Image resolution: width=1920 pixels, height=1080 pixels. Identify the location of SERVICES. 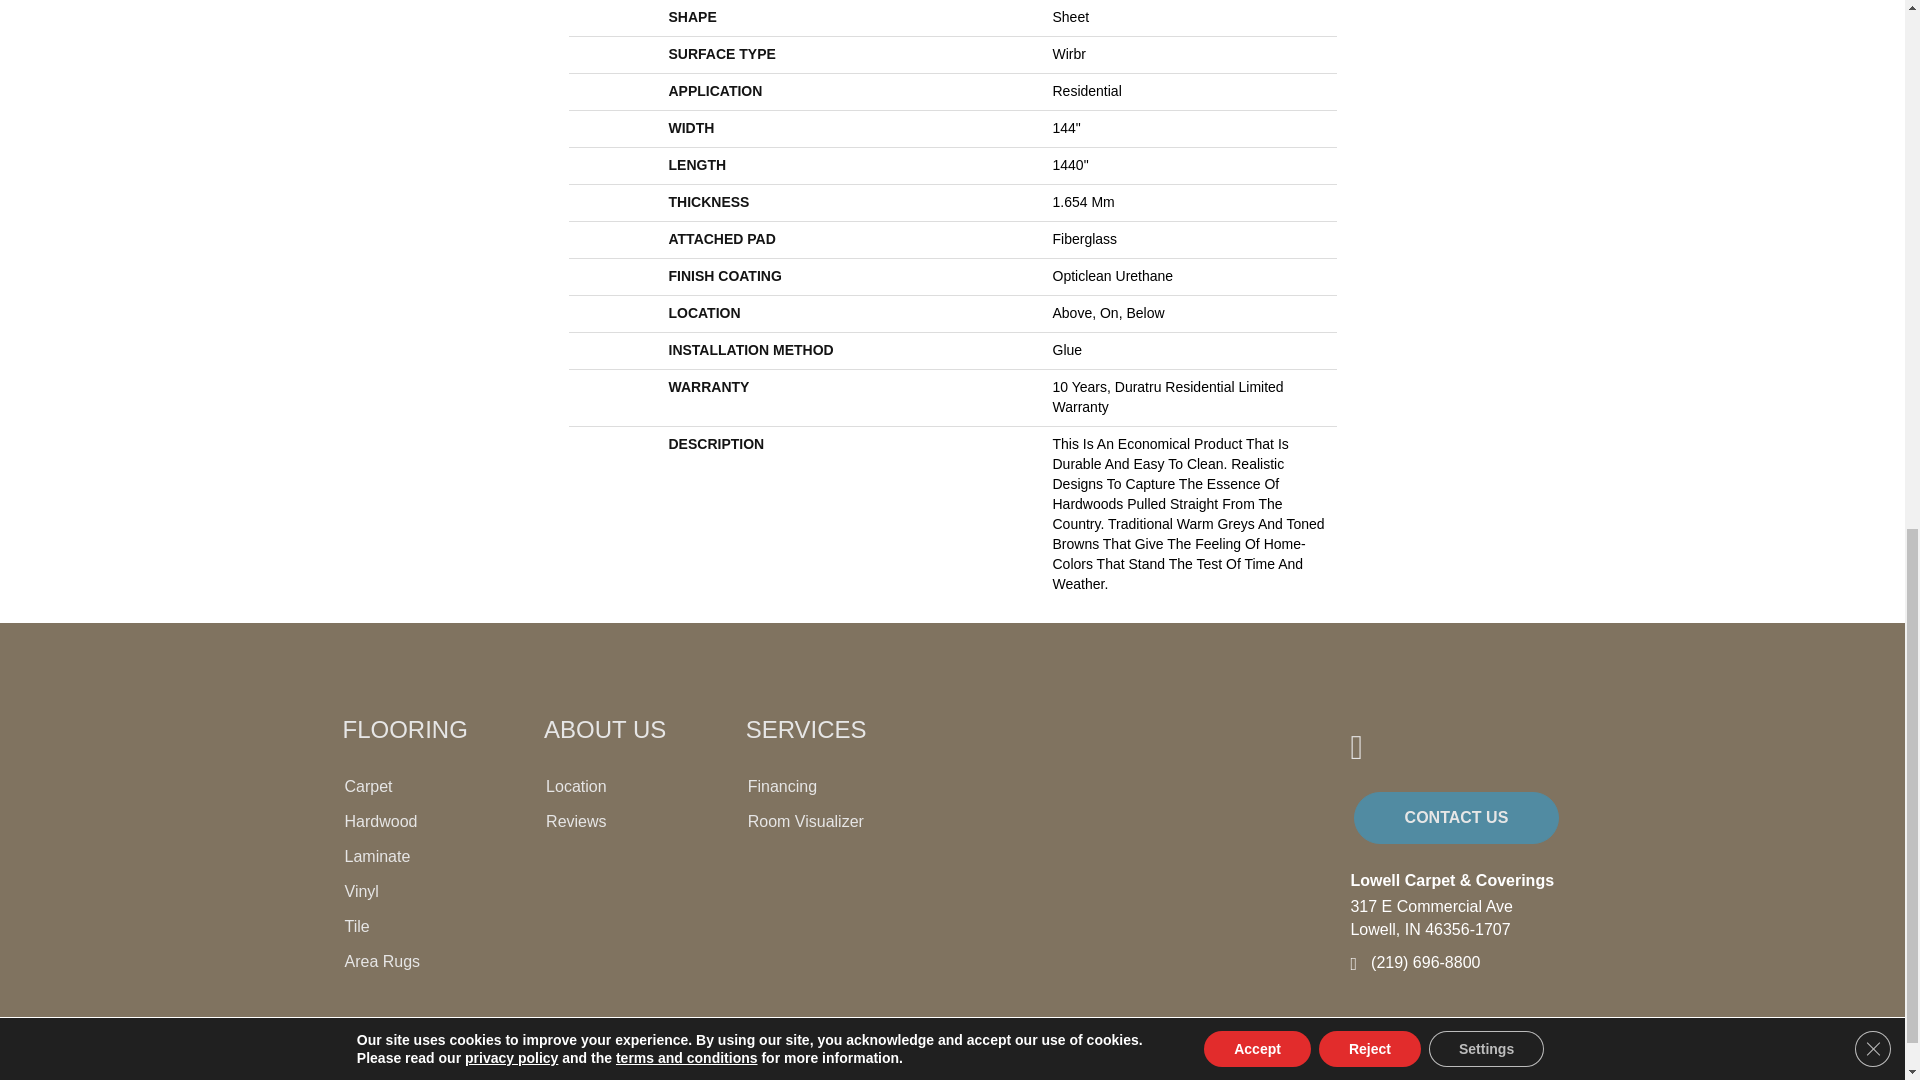
(806, 730).